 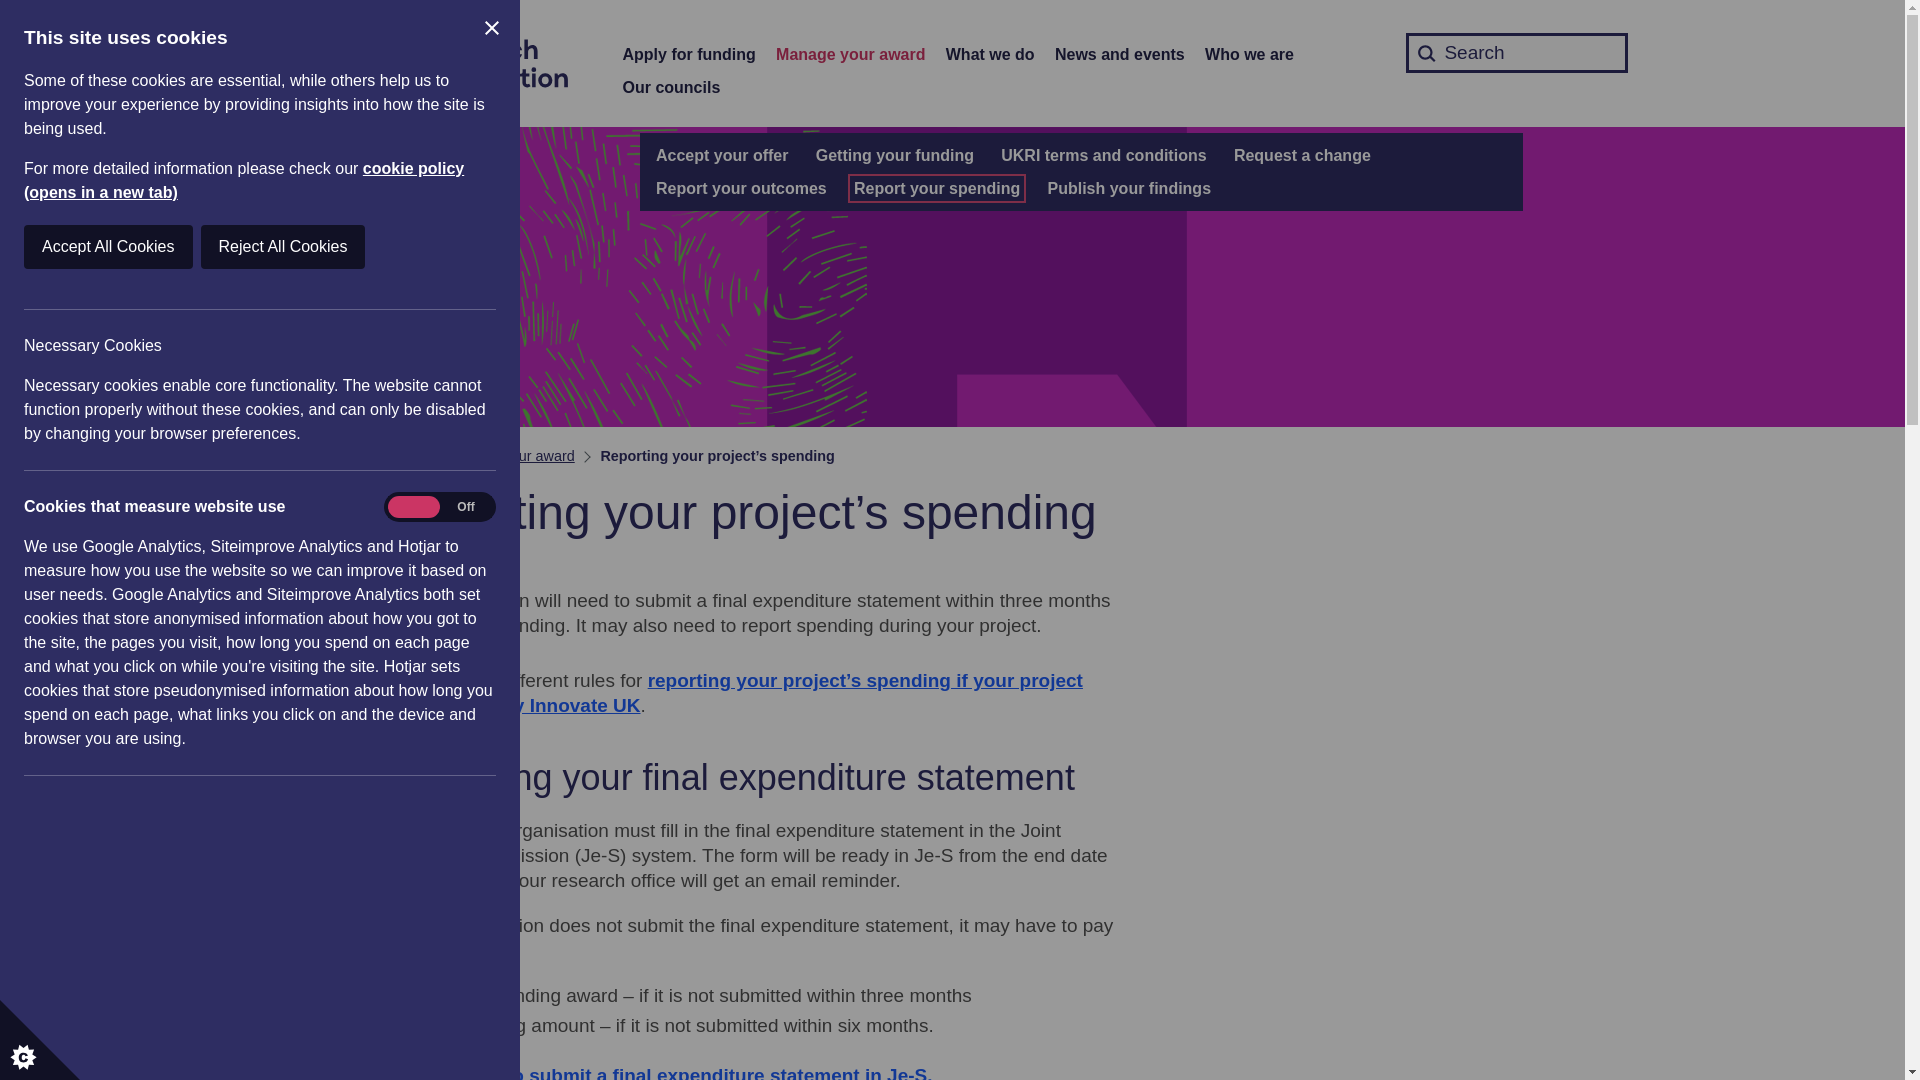 I want to click on What we do, so click(x=990, y=55).